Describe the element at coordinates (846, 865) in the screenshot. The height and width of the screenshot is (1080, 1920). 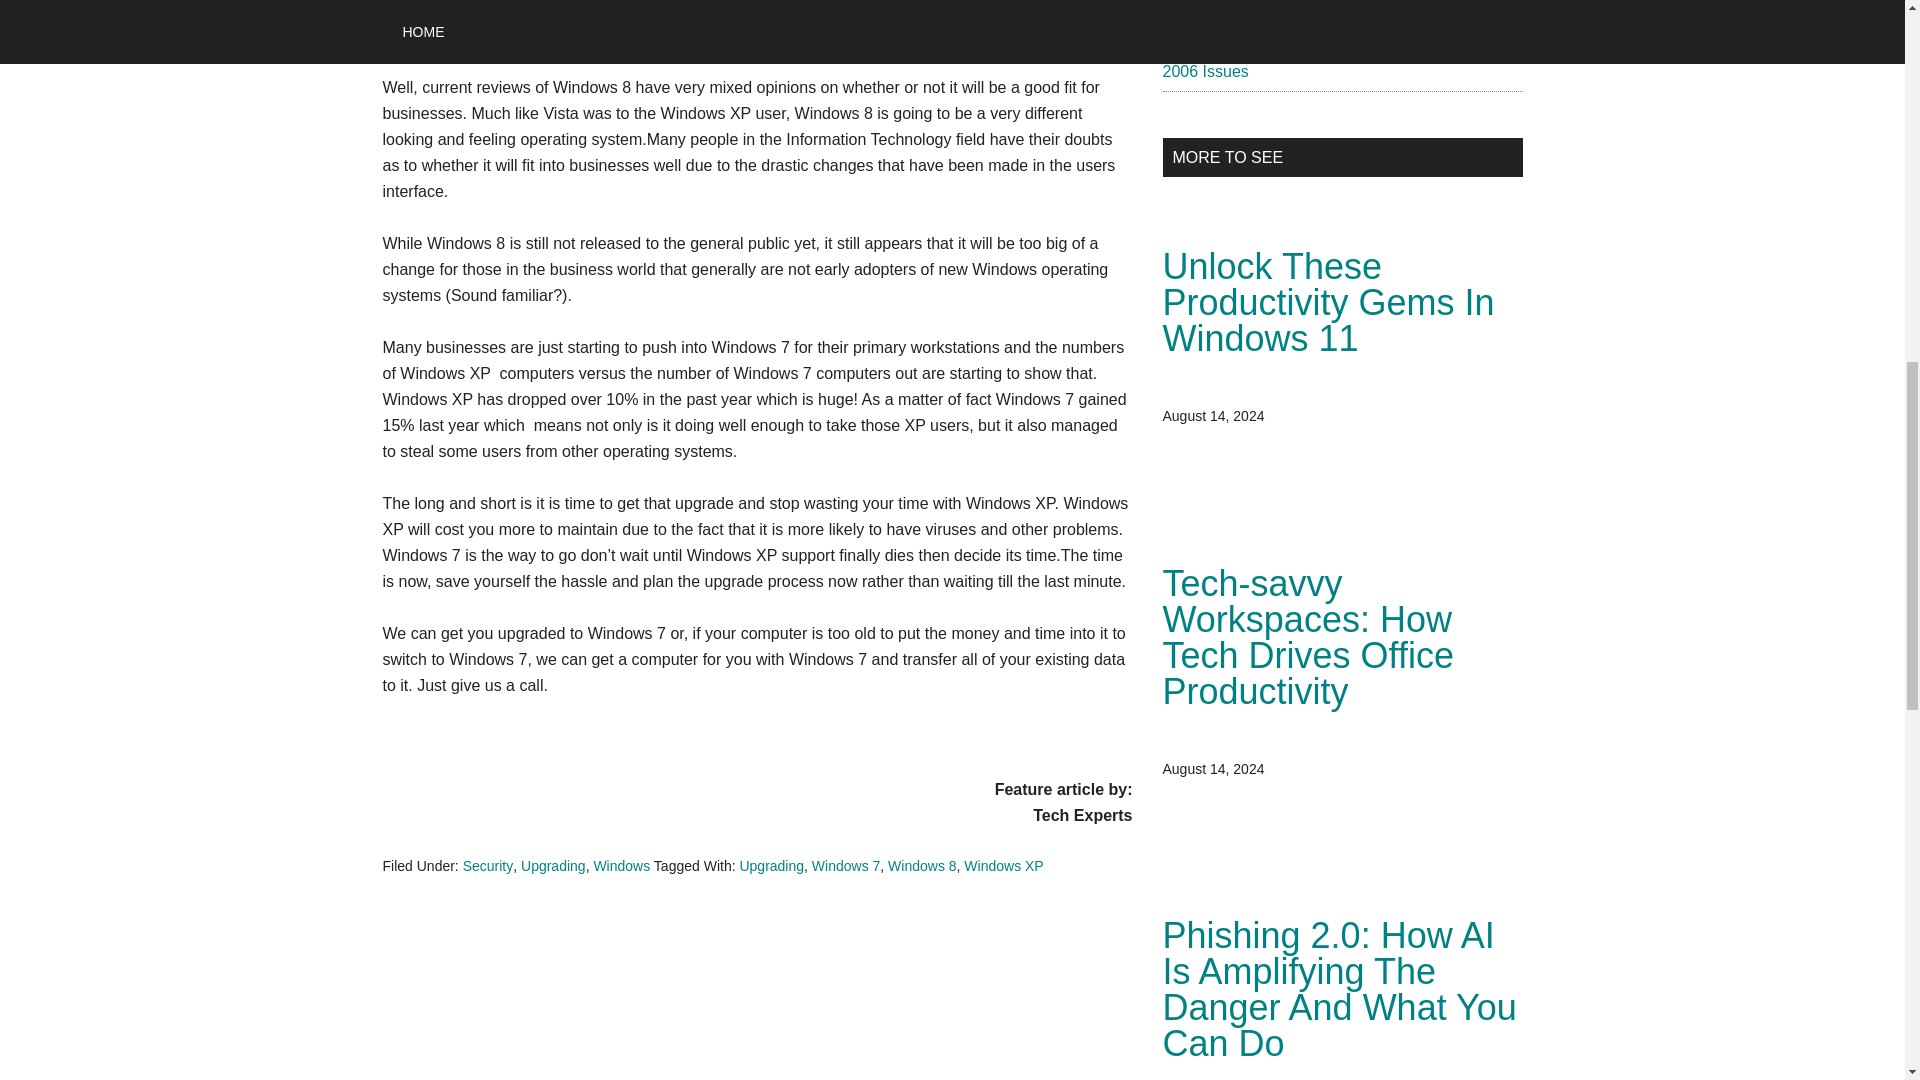
I see `Windows 7` at that location.